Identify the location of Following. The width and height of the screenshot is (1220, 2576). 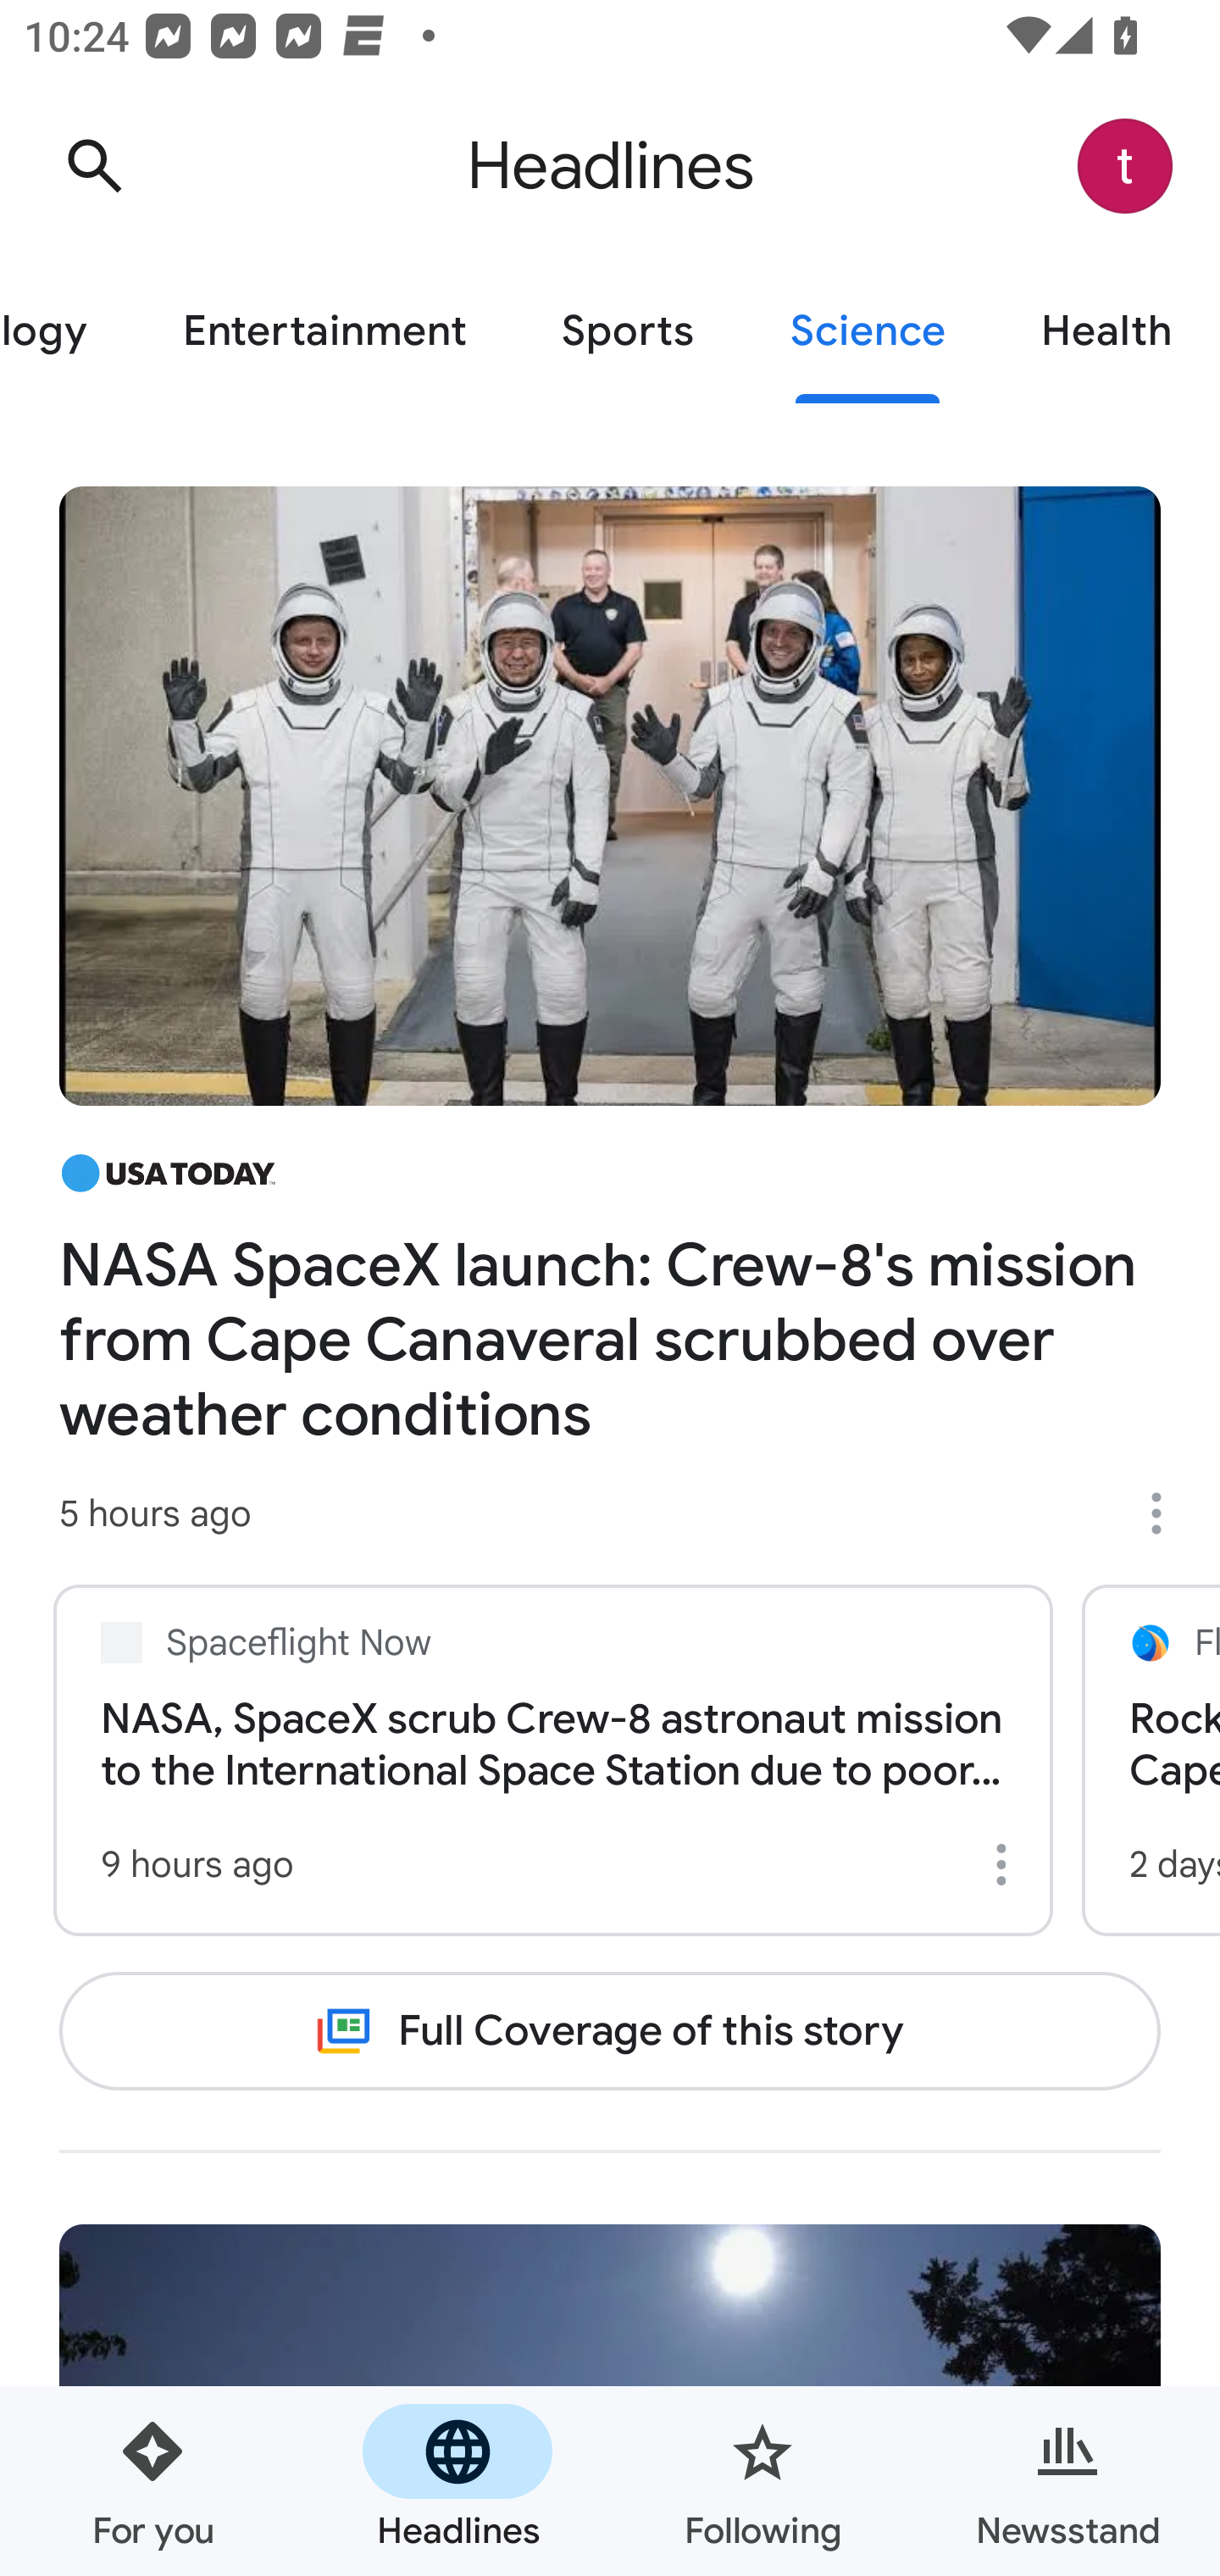
(762, 2481).